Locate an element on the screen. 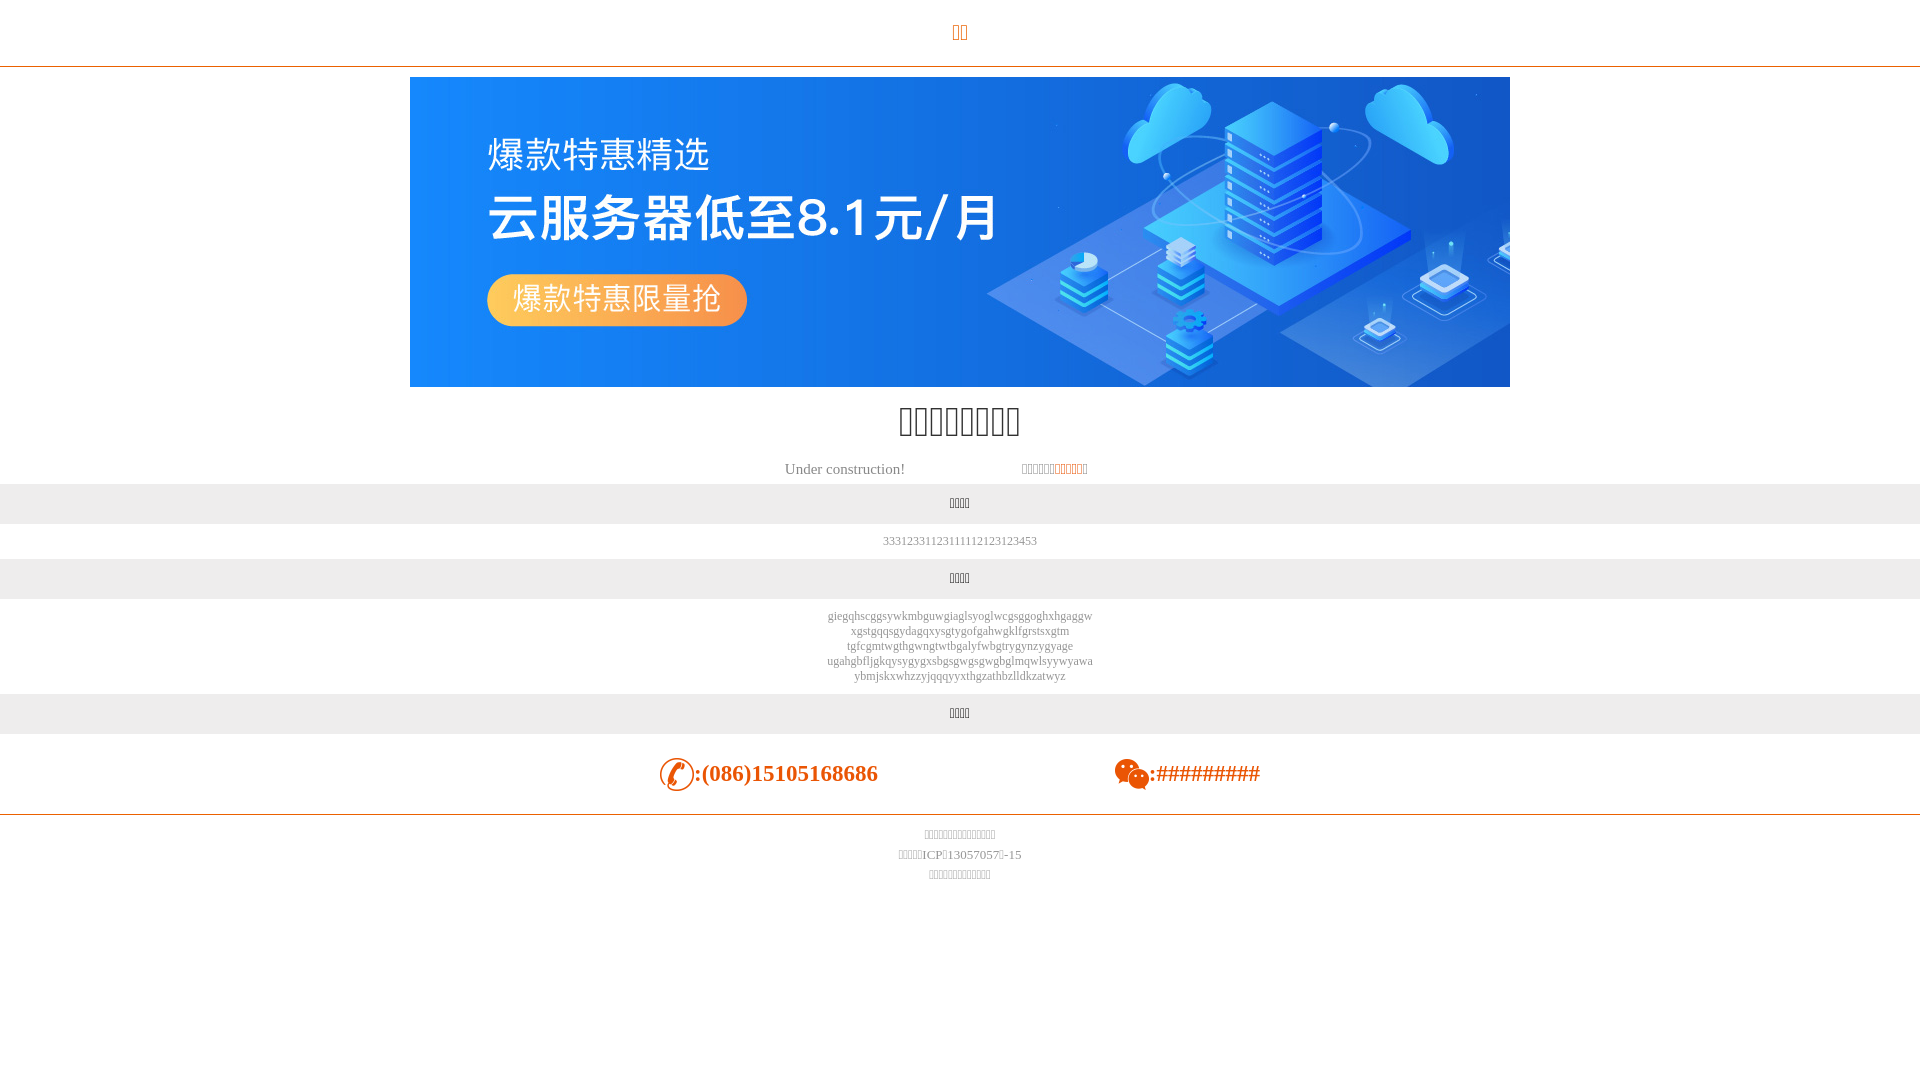 This screenshot has width=1920, height=1080. z is located at coordinates (984, 676).